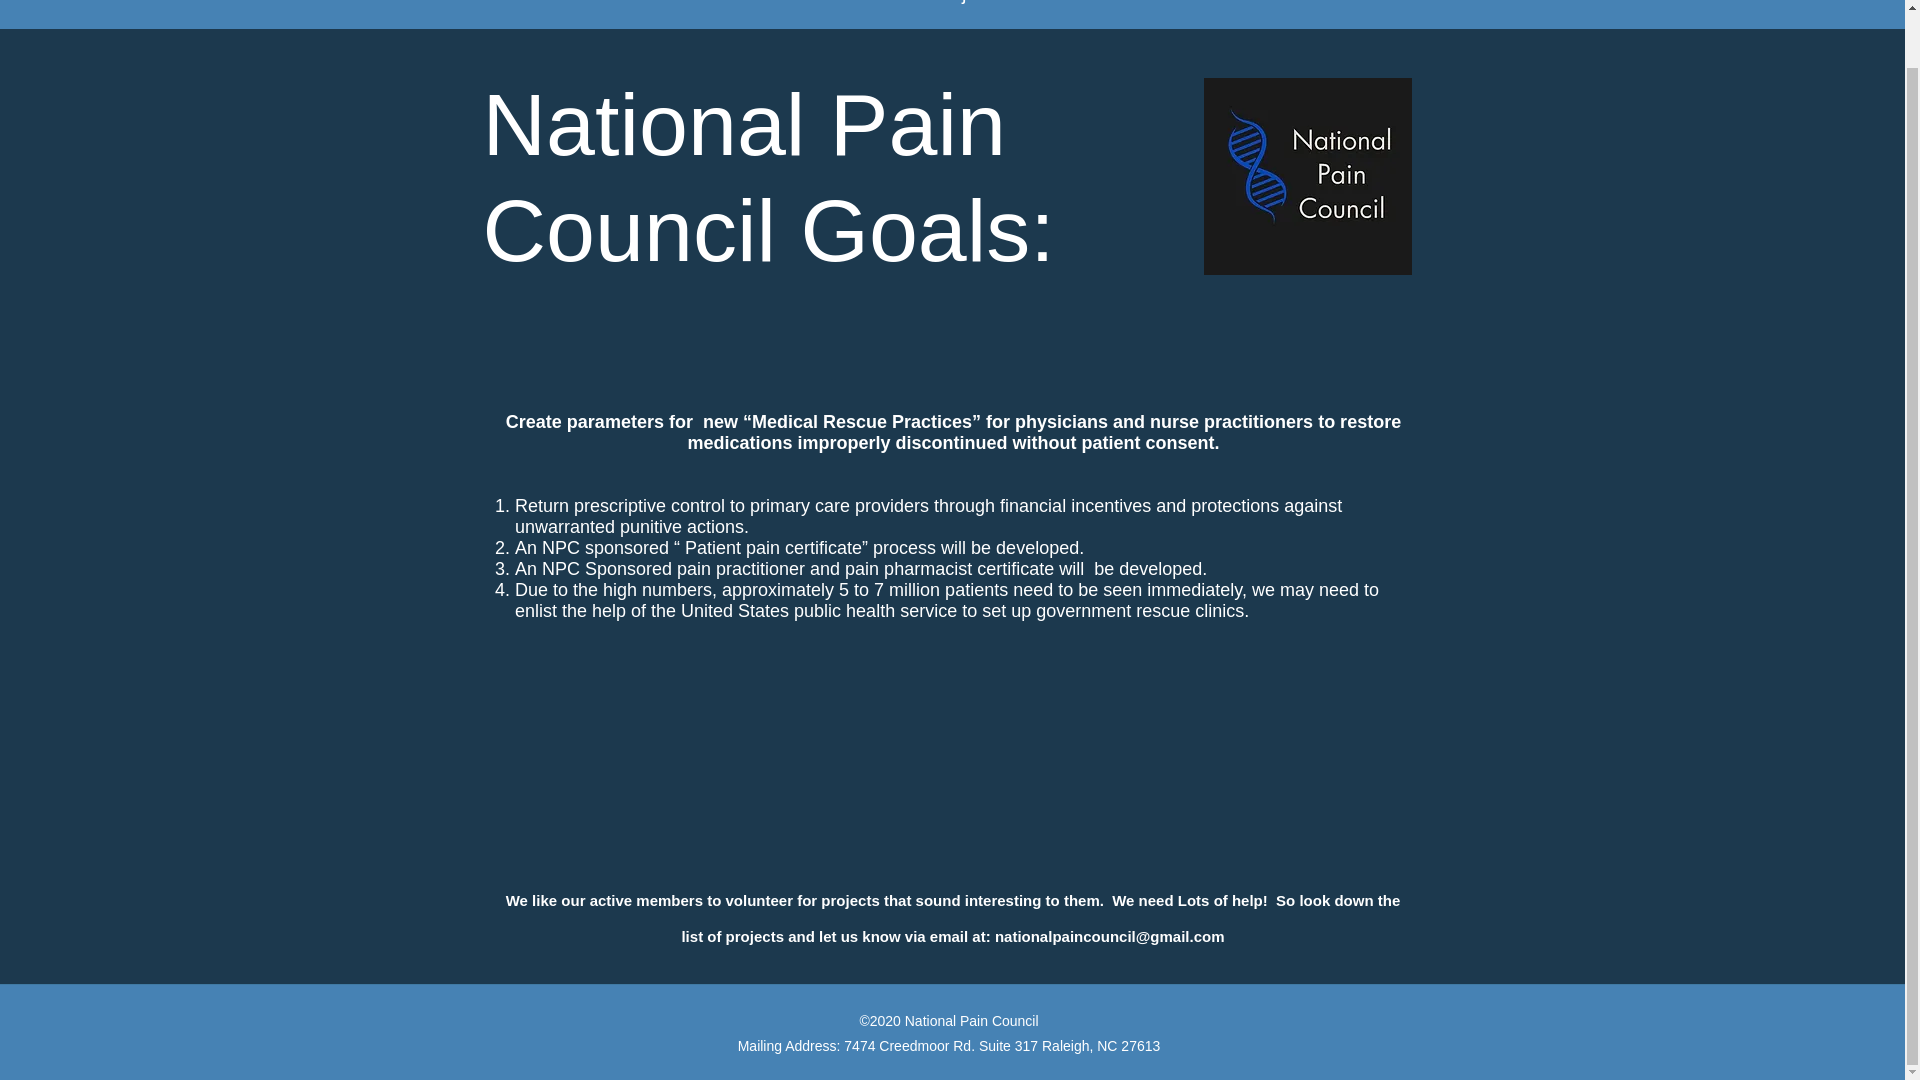 This screenshot has height=1080, width=1920. What do you see at coordinates (718, 4) in the screenshot?
I see `About` at bounding box center [718, 4].